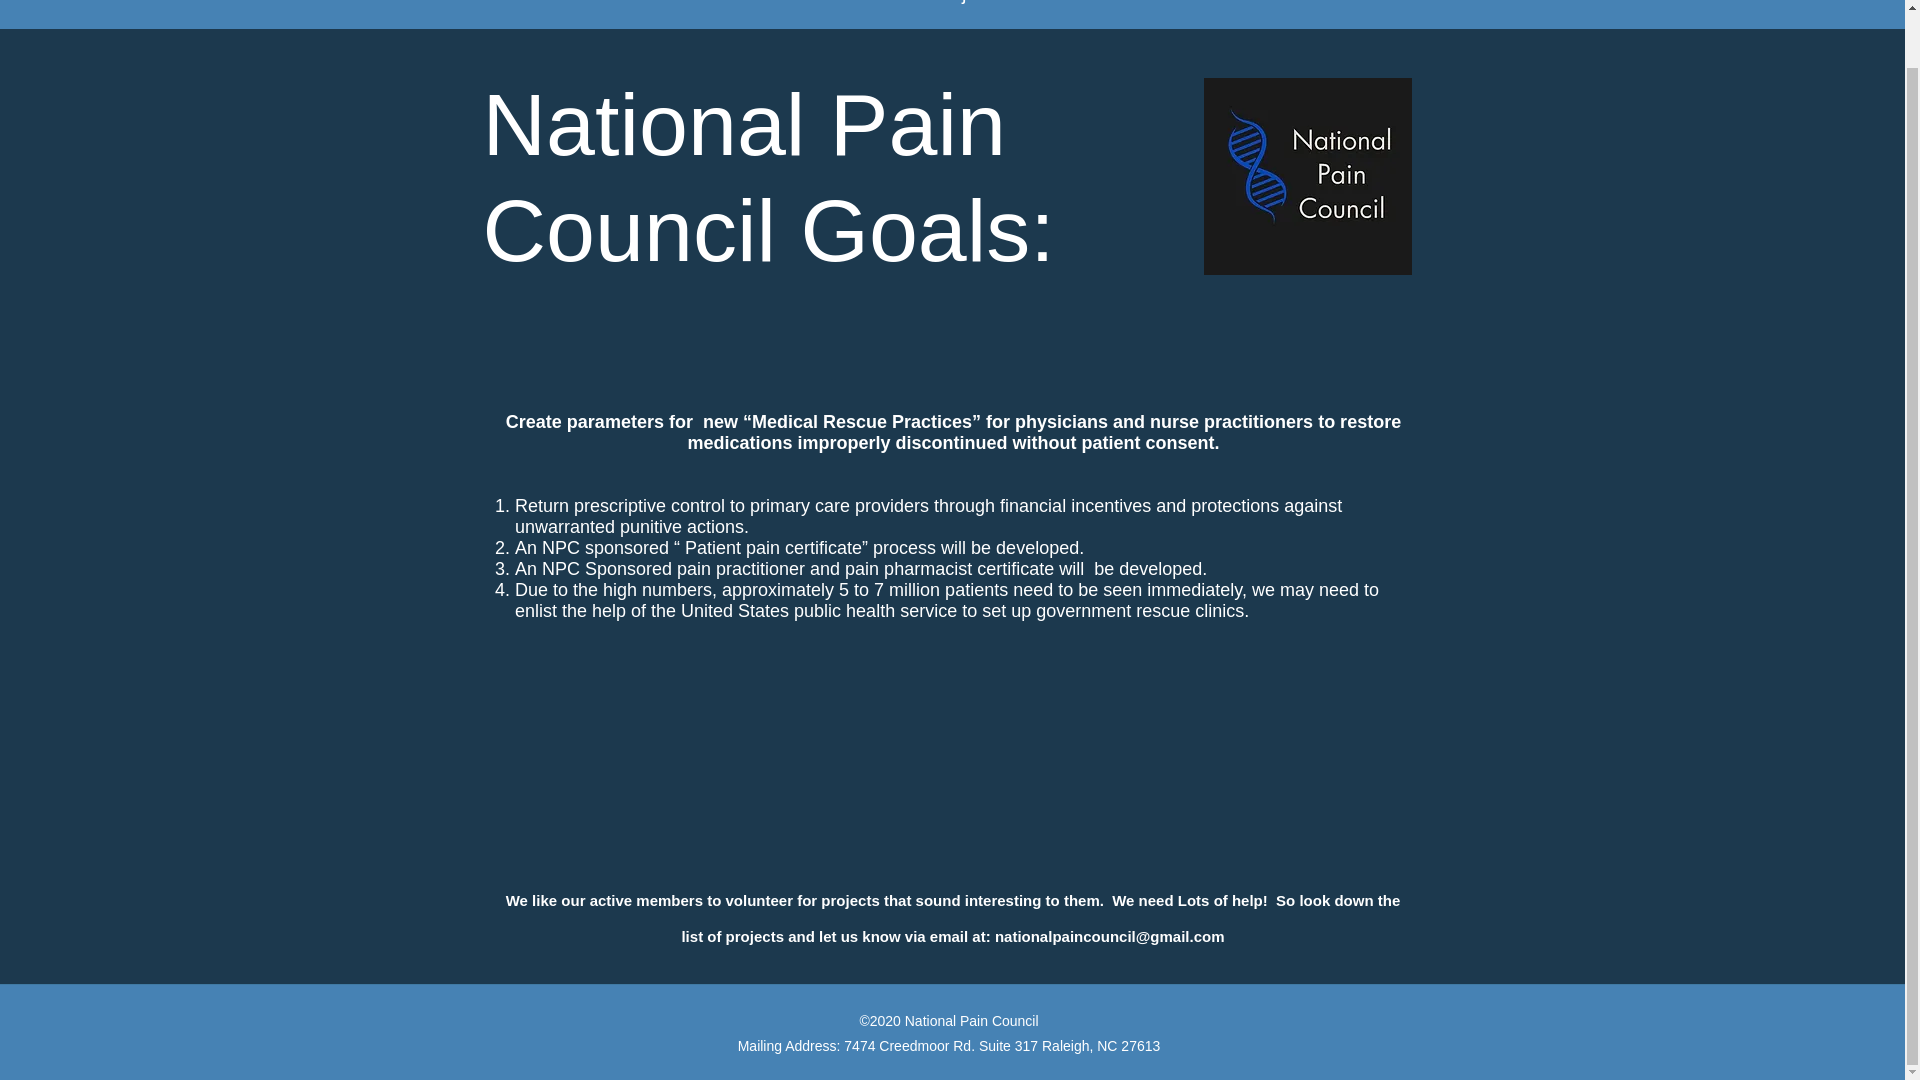 This screenshot has height=1080, width=1920. What do you see at coordinates (718, 4) in the screenshot?
I see `About` at bounding box center [718, 4].